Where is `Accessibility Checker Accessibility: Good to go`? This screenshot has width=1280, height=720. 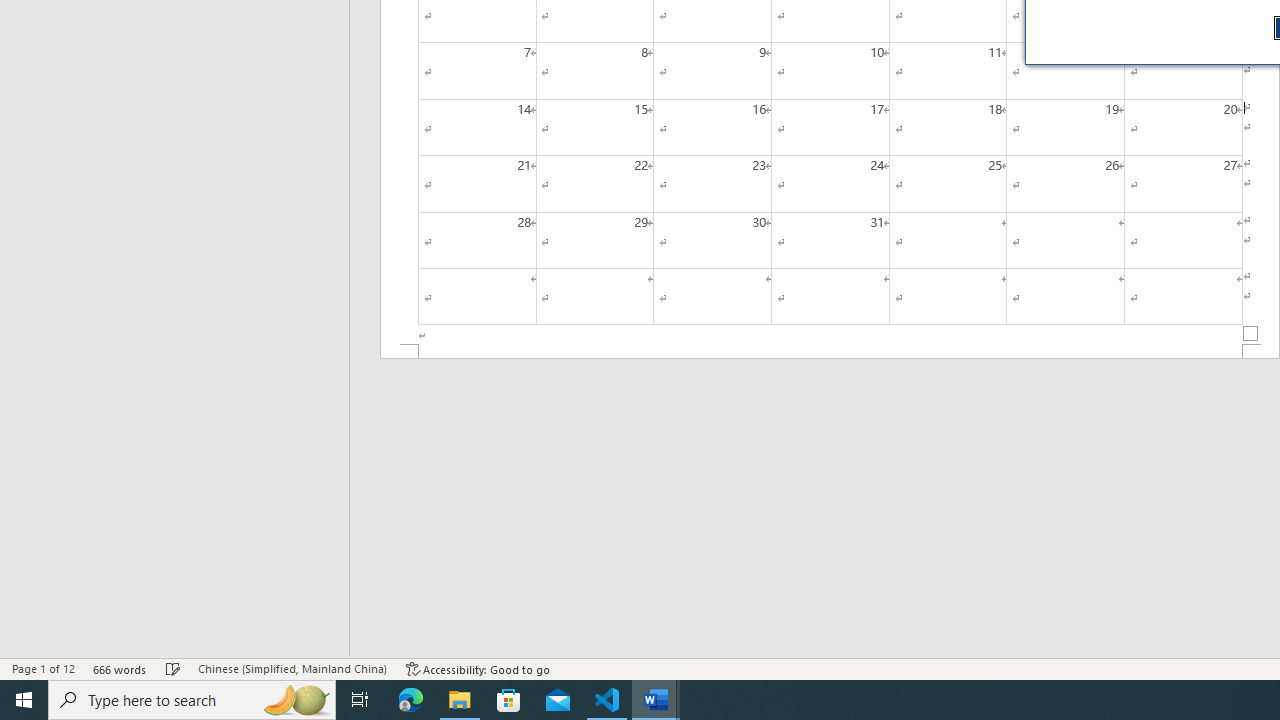
Accessibility Checker Accessibility: Good to go is located at coordinates (478, 668).